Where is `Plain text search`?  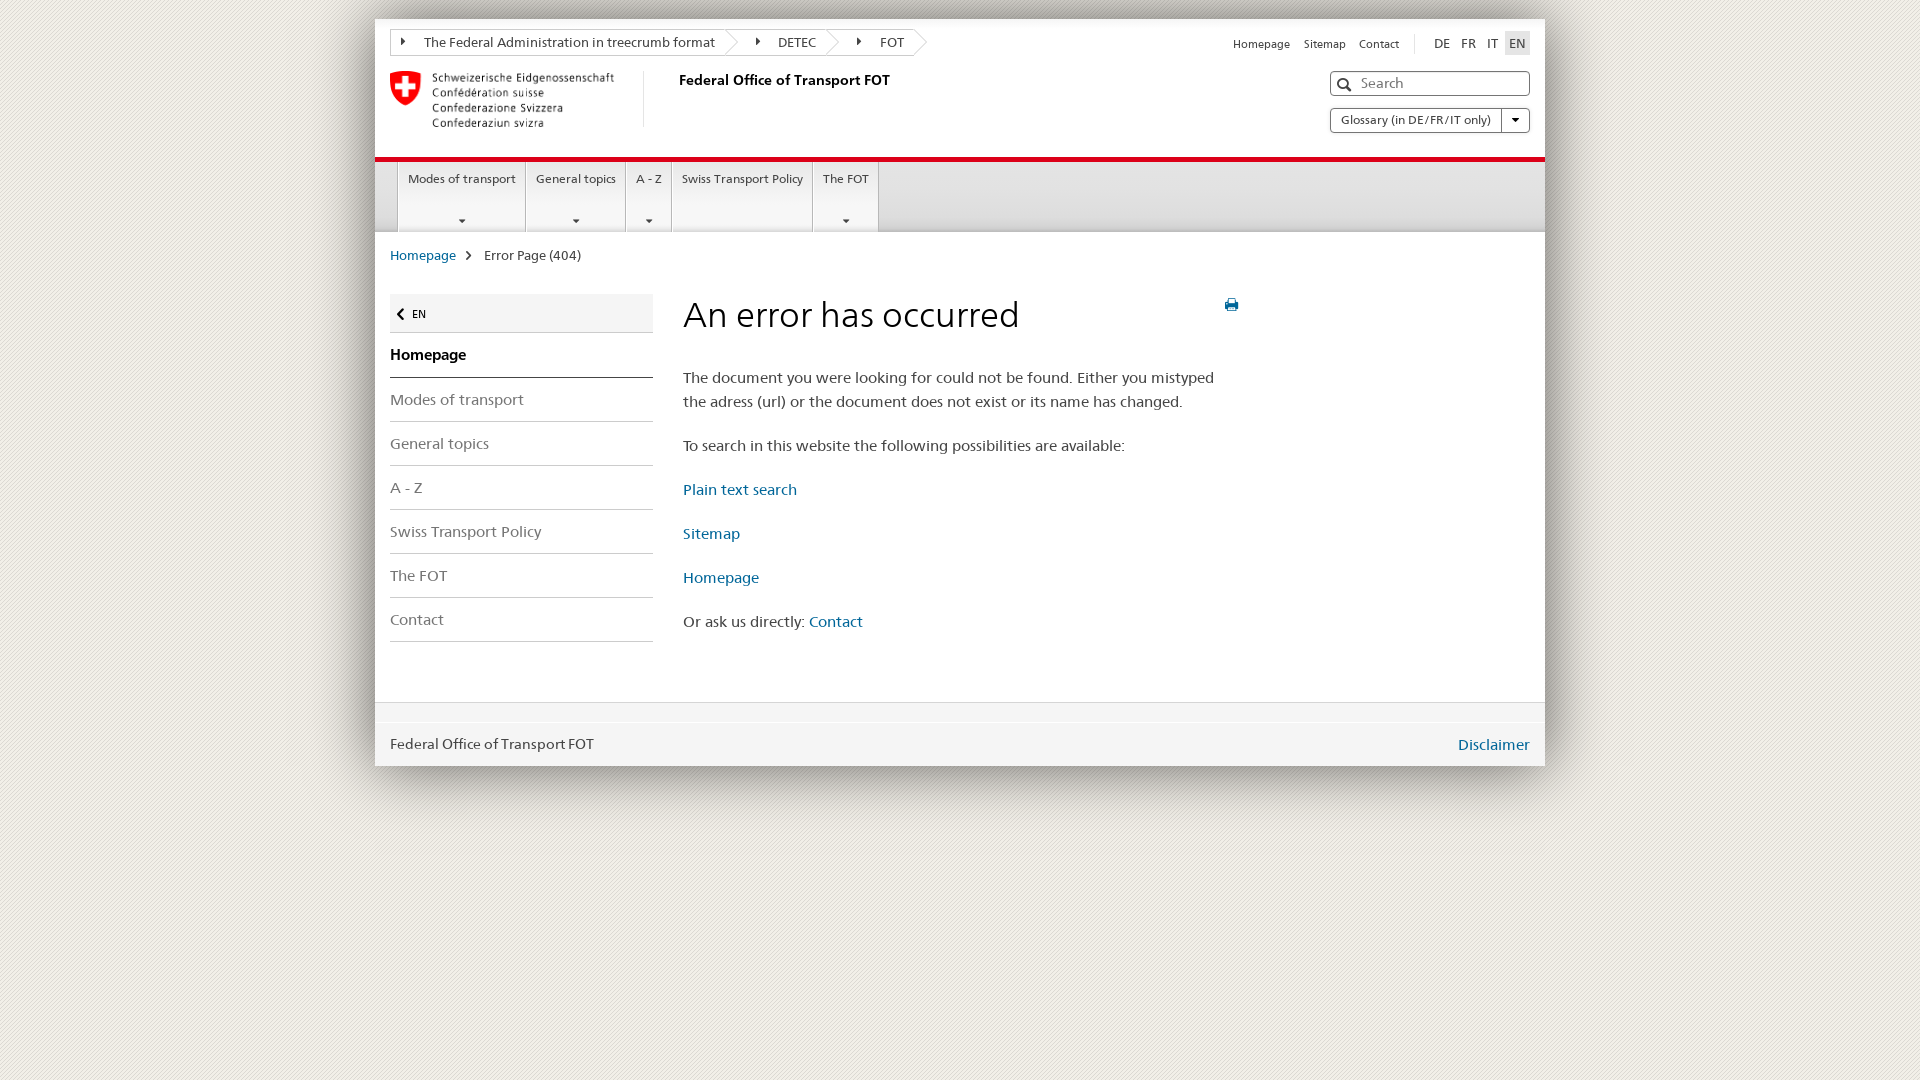 Plain text search is located at coordinates (739, 490).